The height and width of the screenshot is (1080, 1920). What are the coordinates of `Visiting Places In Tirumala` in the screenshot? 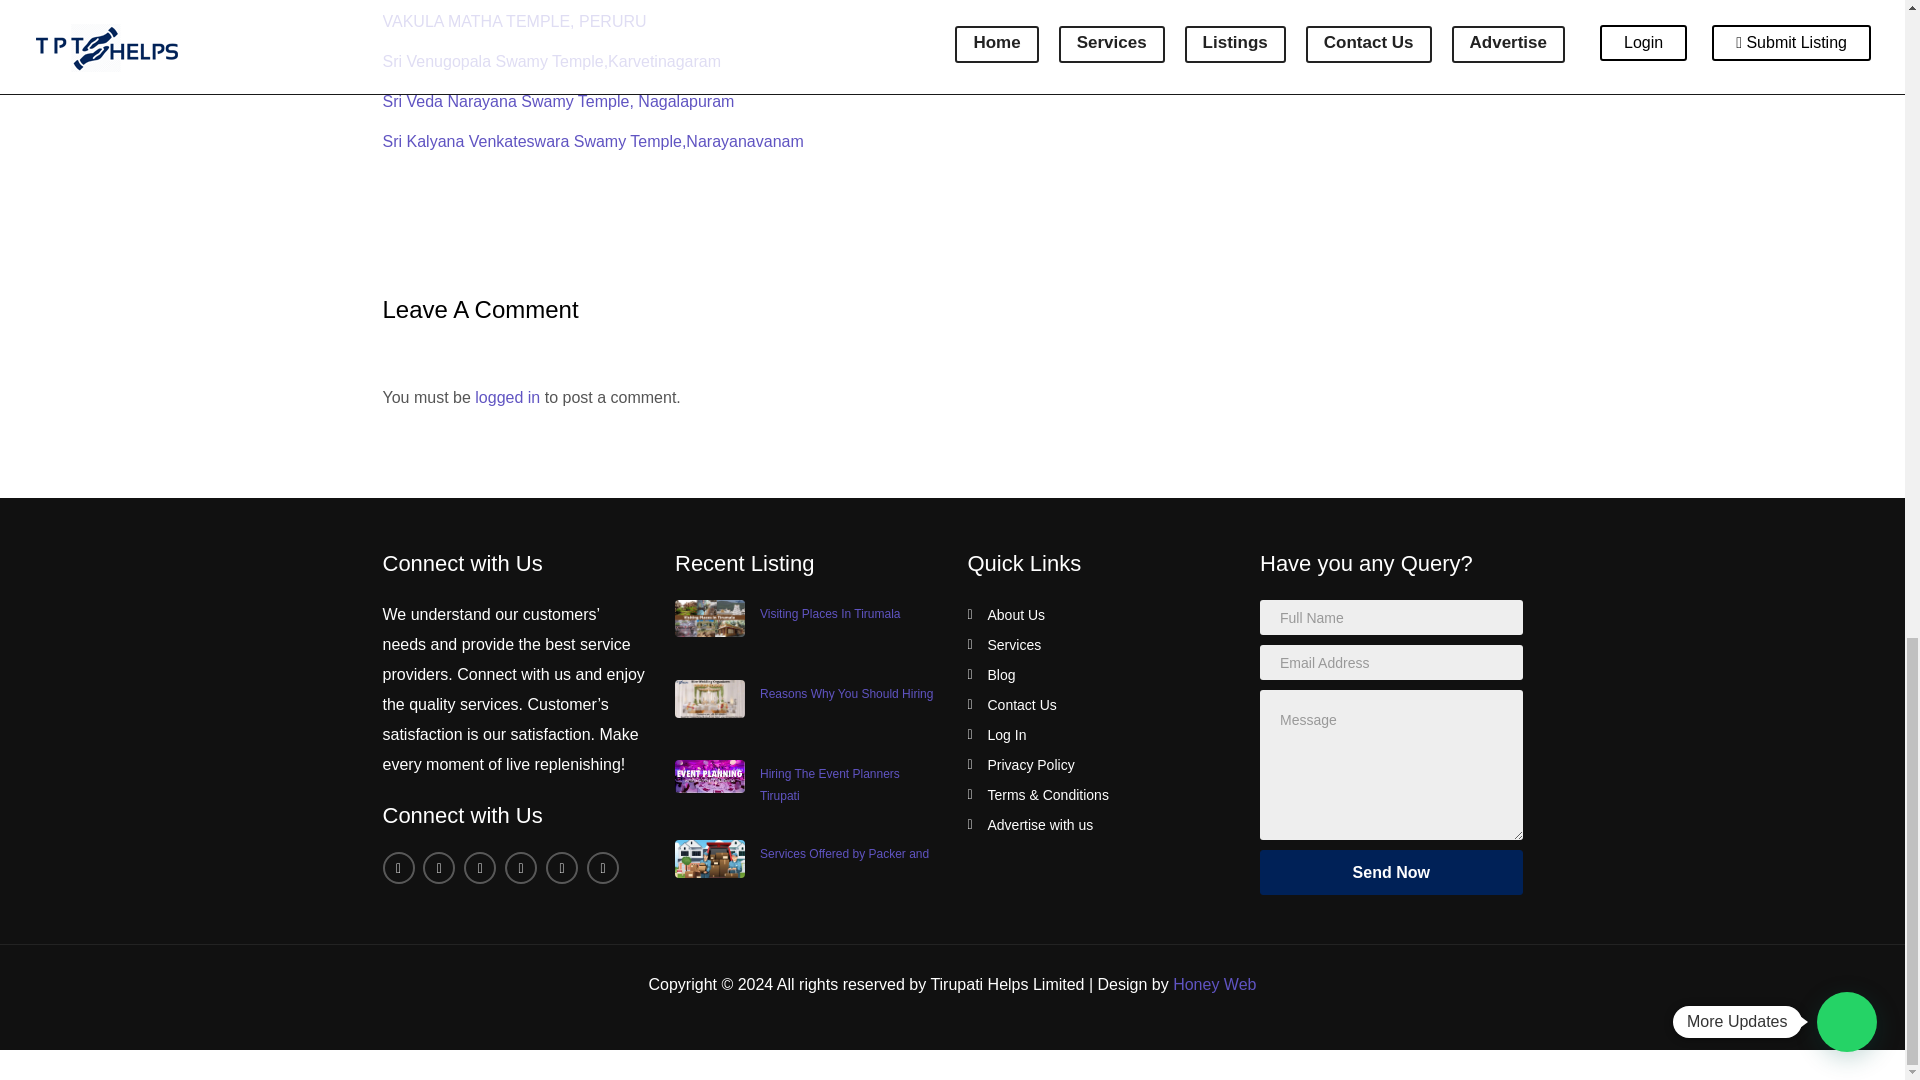 It's located at (830, 614).